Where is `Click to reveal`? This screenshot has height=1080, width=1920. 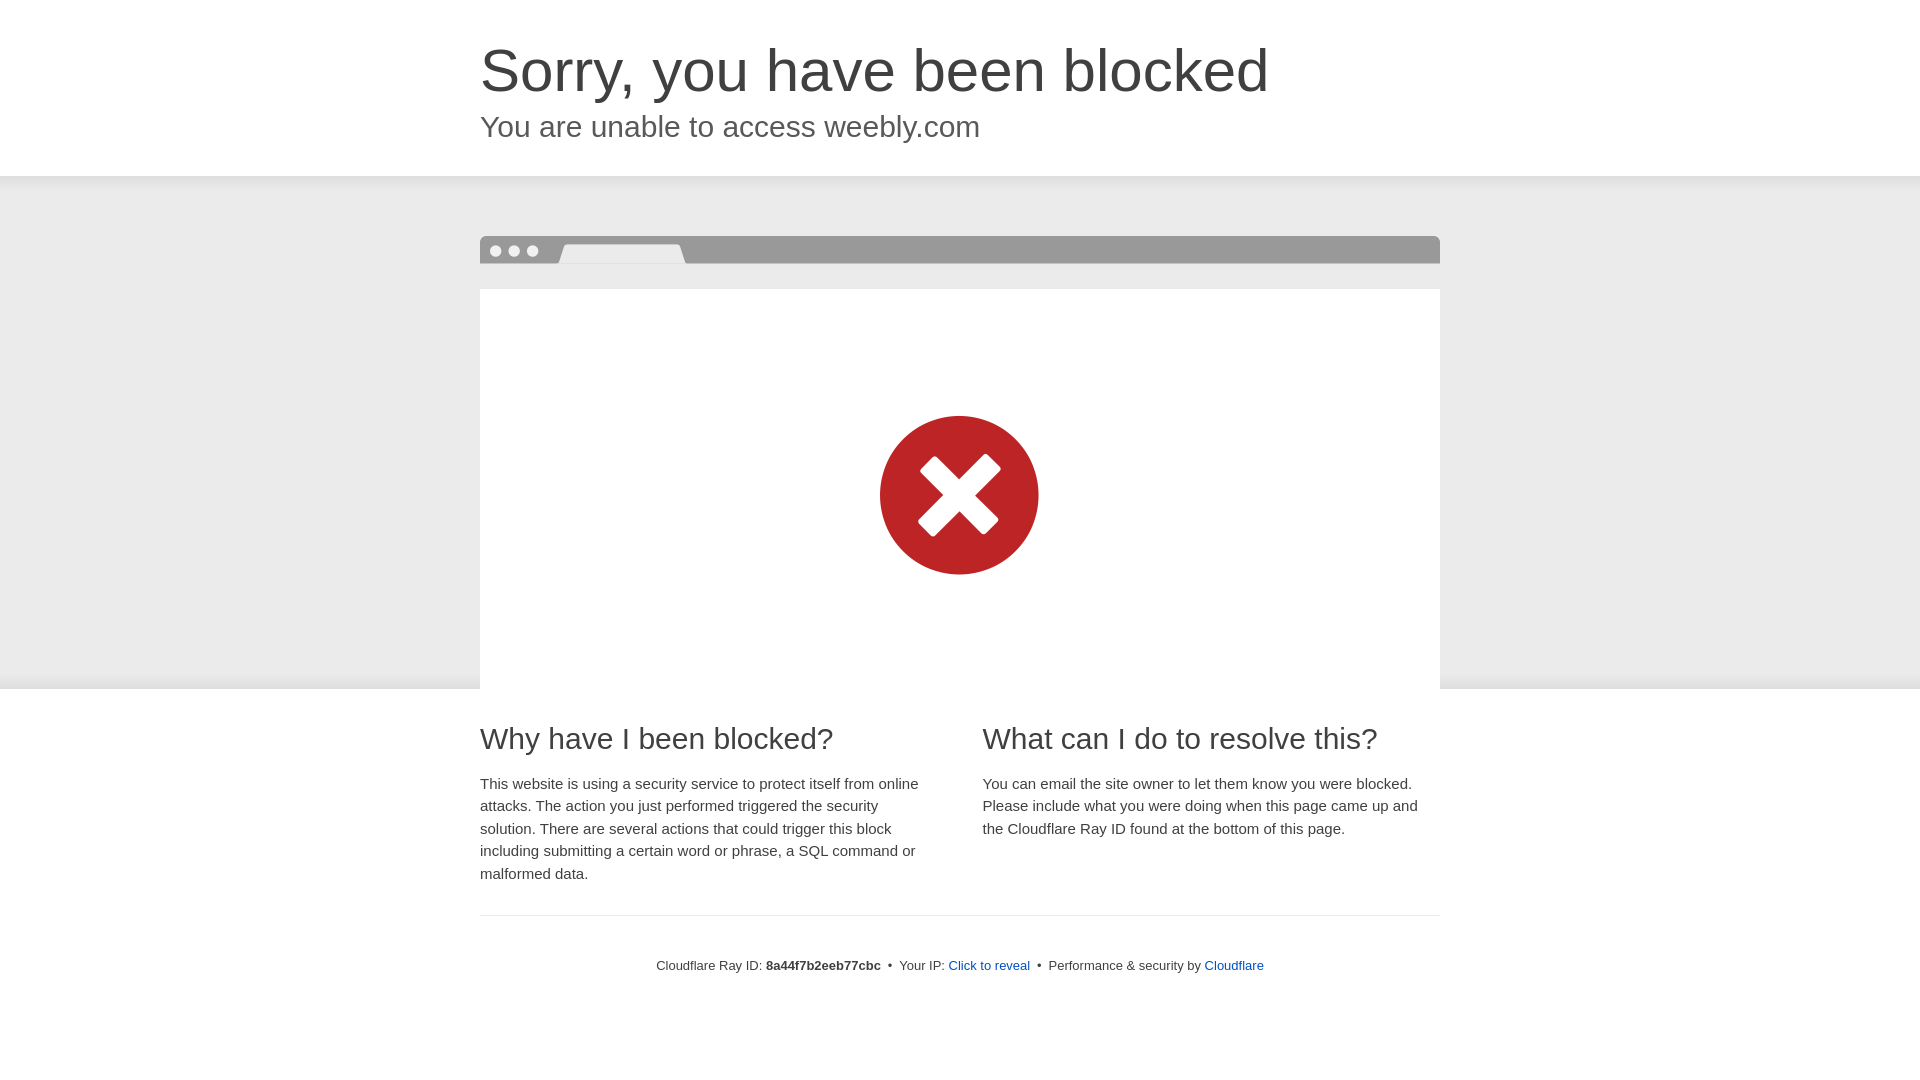
Click to reveal is located at coordinates (990, 966).